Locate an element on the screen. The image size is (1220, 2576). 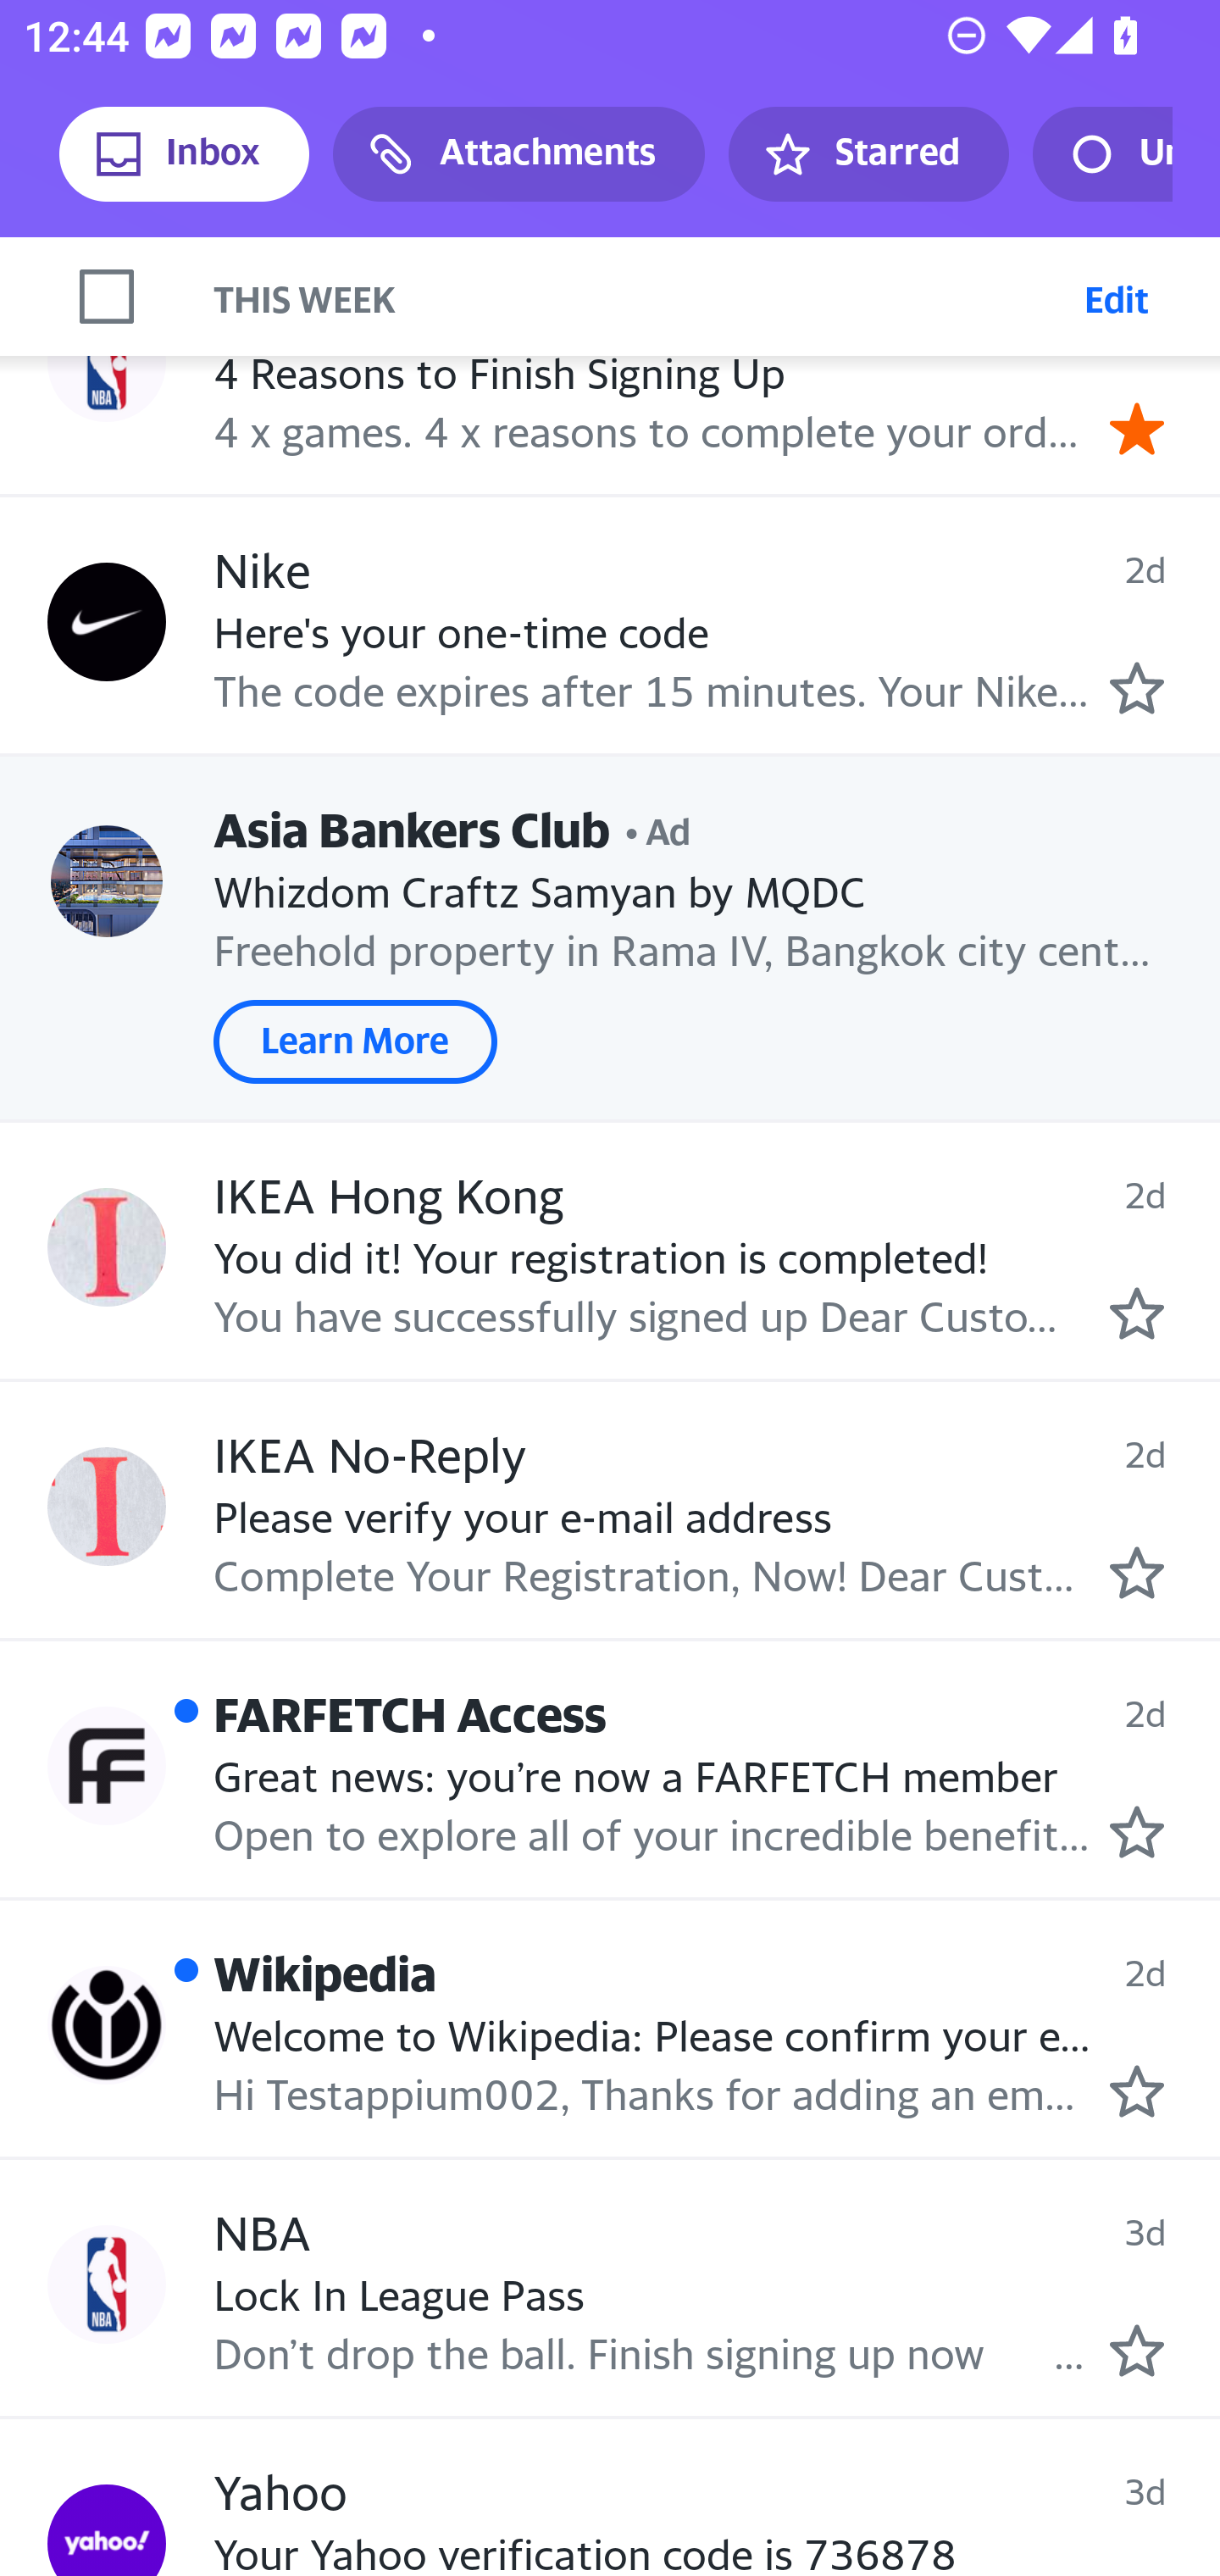
Profile
IKEA No-Reply is located at coordinates (107, 1507).